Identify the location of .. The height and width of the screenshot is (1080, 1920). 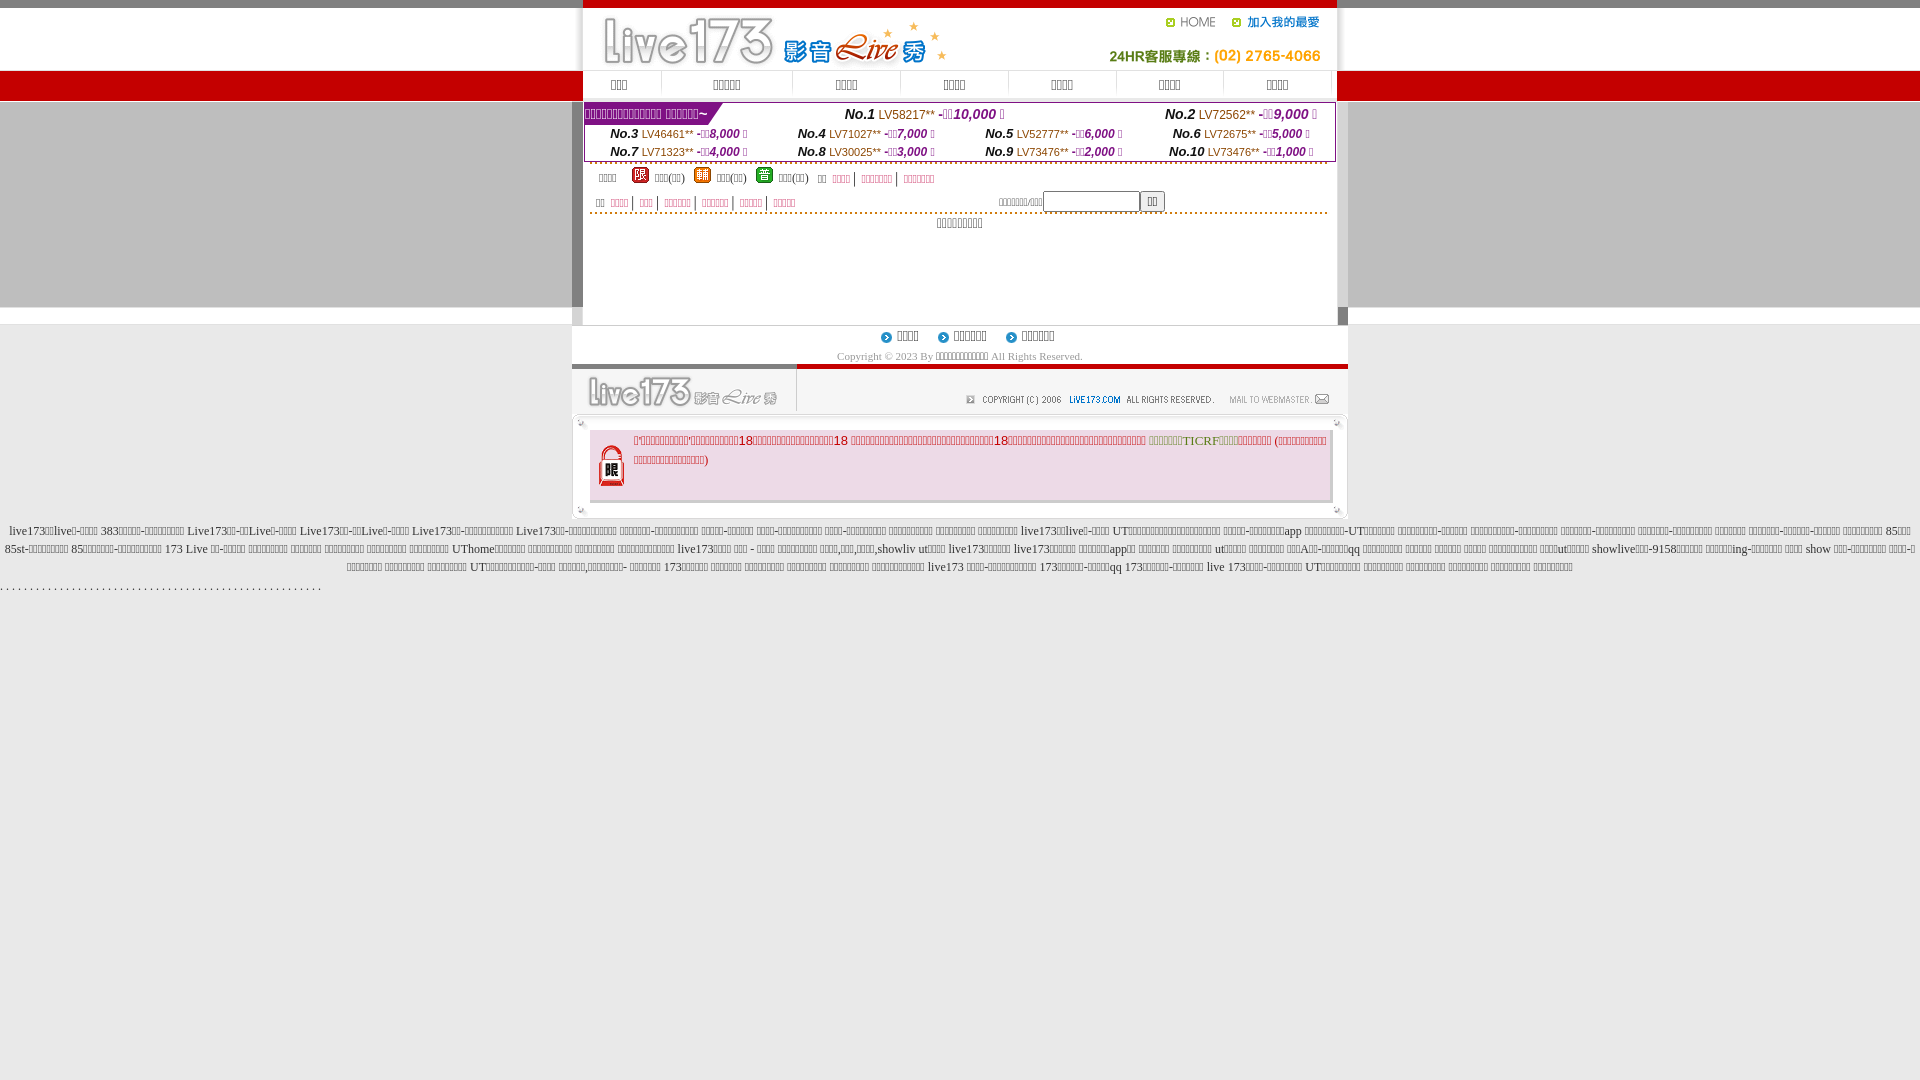
(236, 586).